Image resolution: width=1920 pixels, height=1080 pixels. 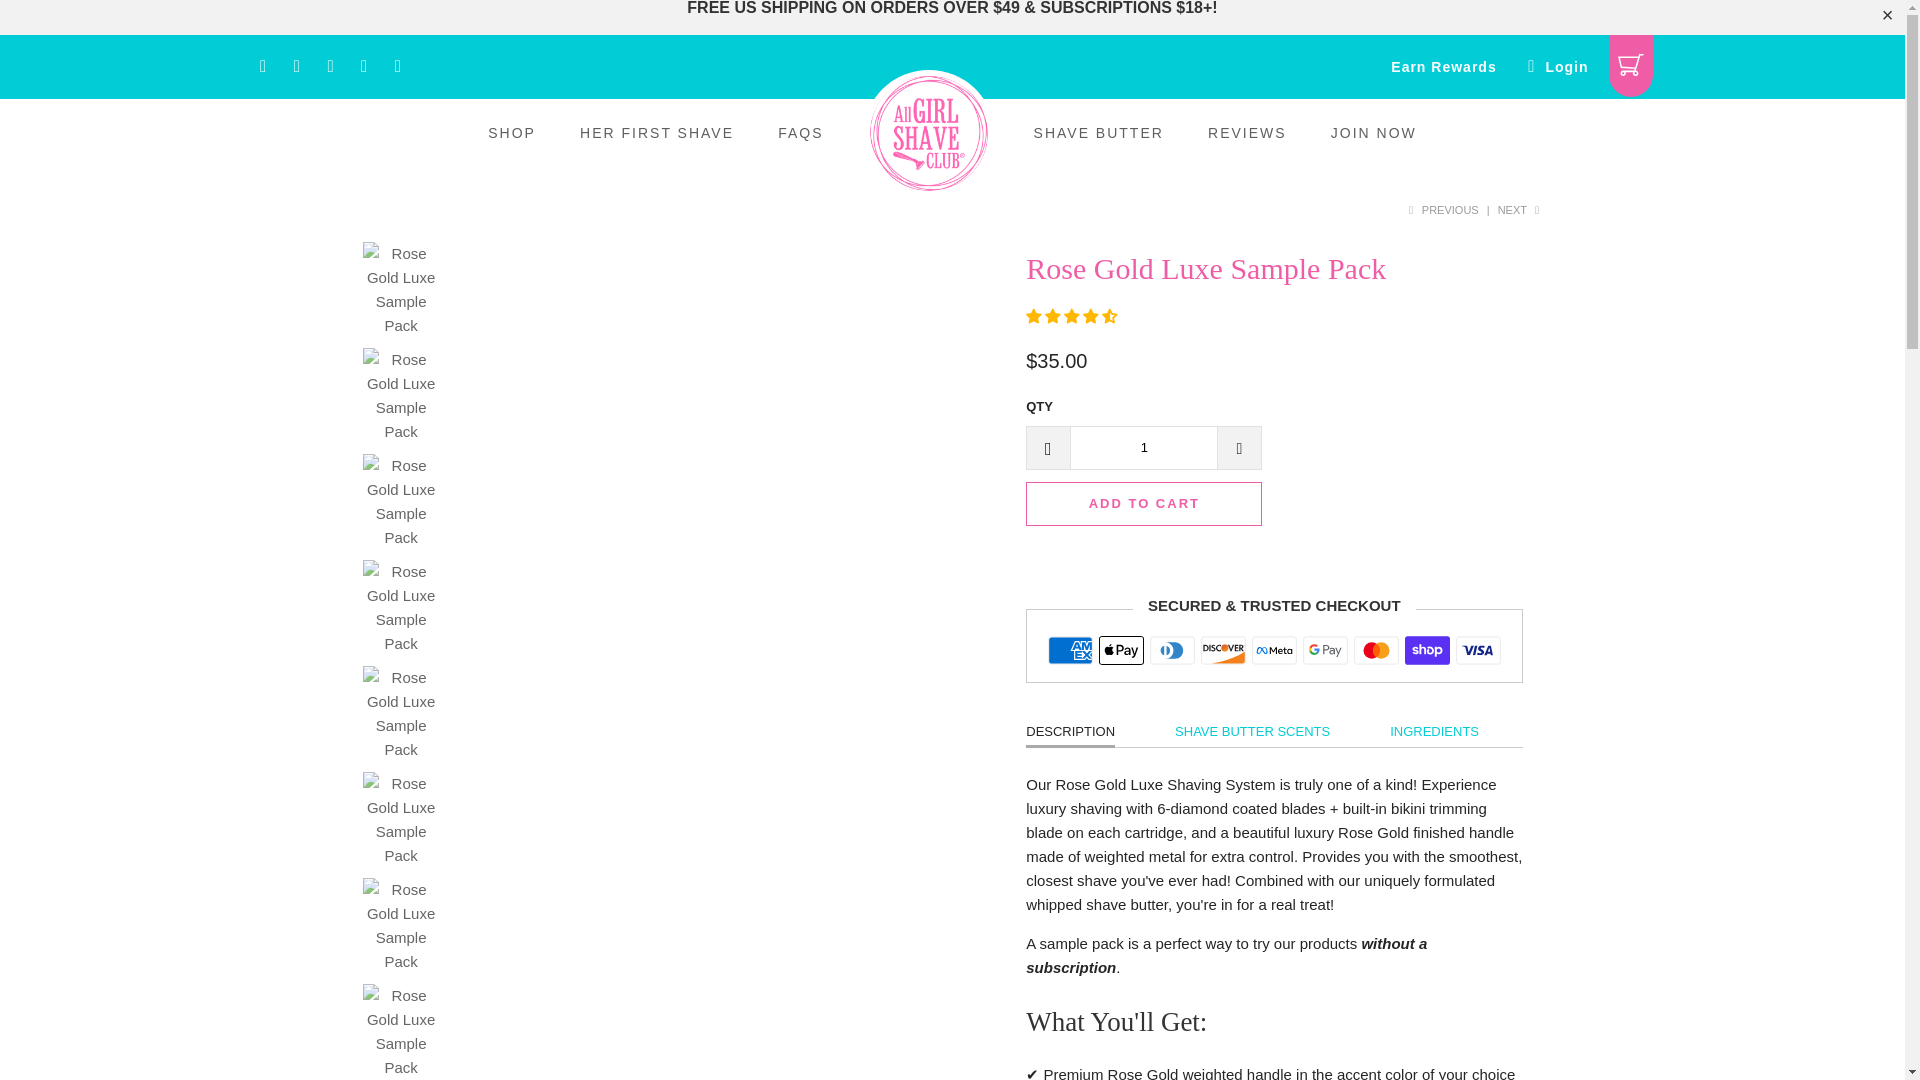 What do you see at coordinates (1070, 650) in the screenshot?
I see `American Express` at bounding box center [1070, 650].